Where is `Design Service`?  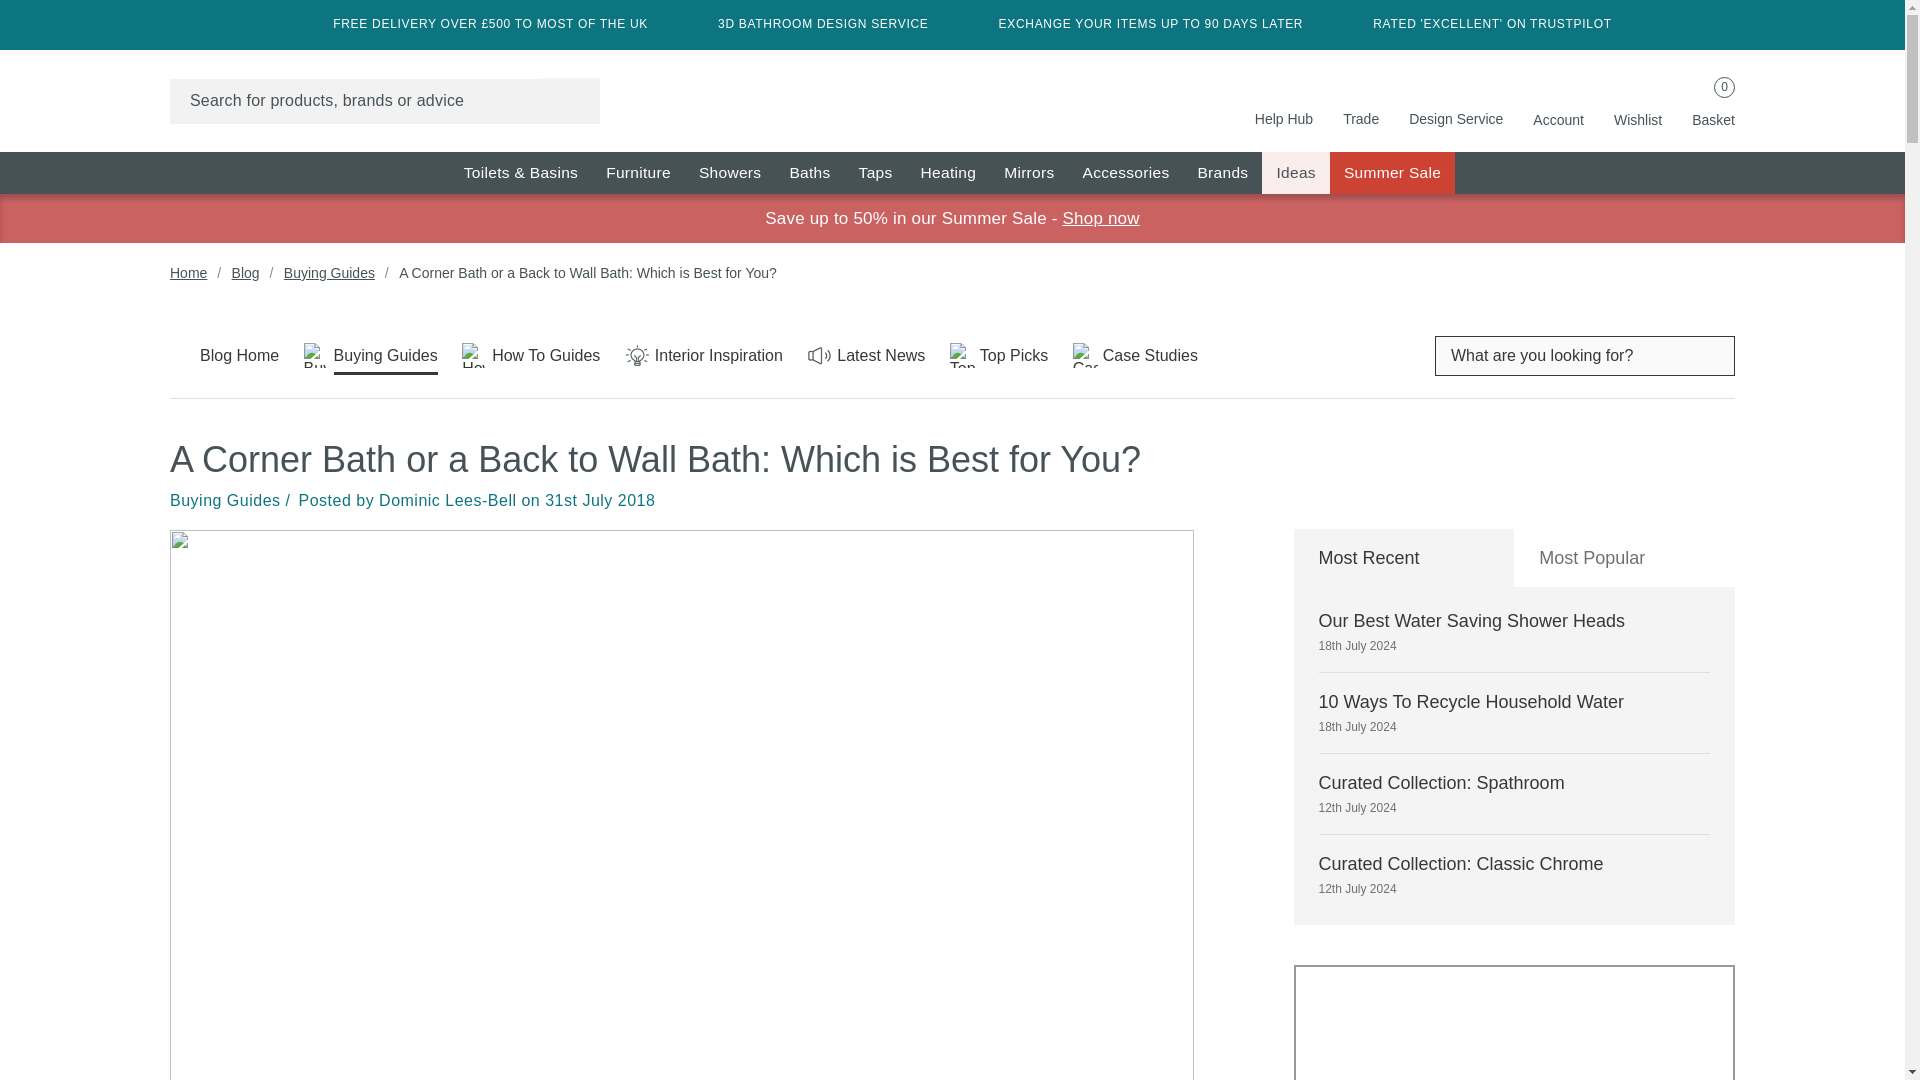
Design Service is located at coordinates (875, 173).